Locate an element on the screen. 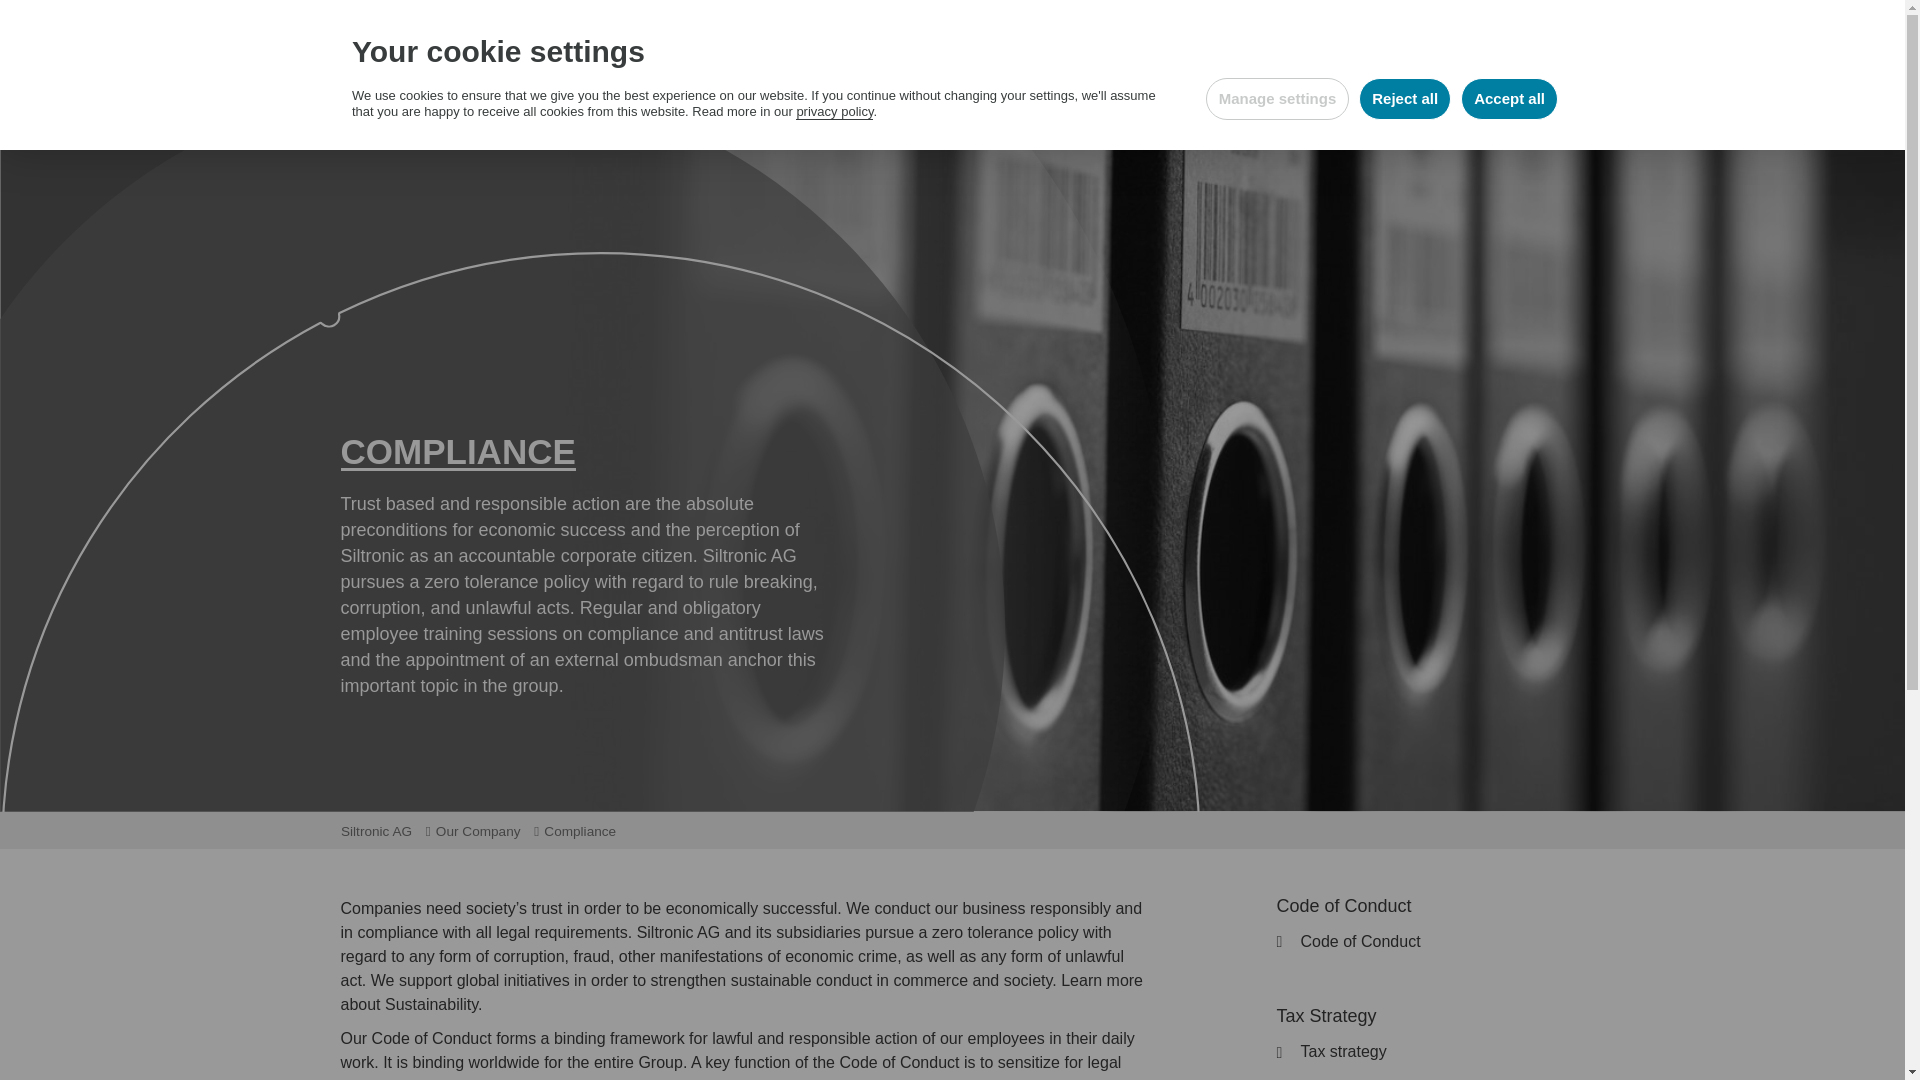  Career is located at coordinates (1350, 82).